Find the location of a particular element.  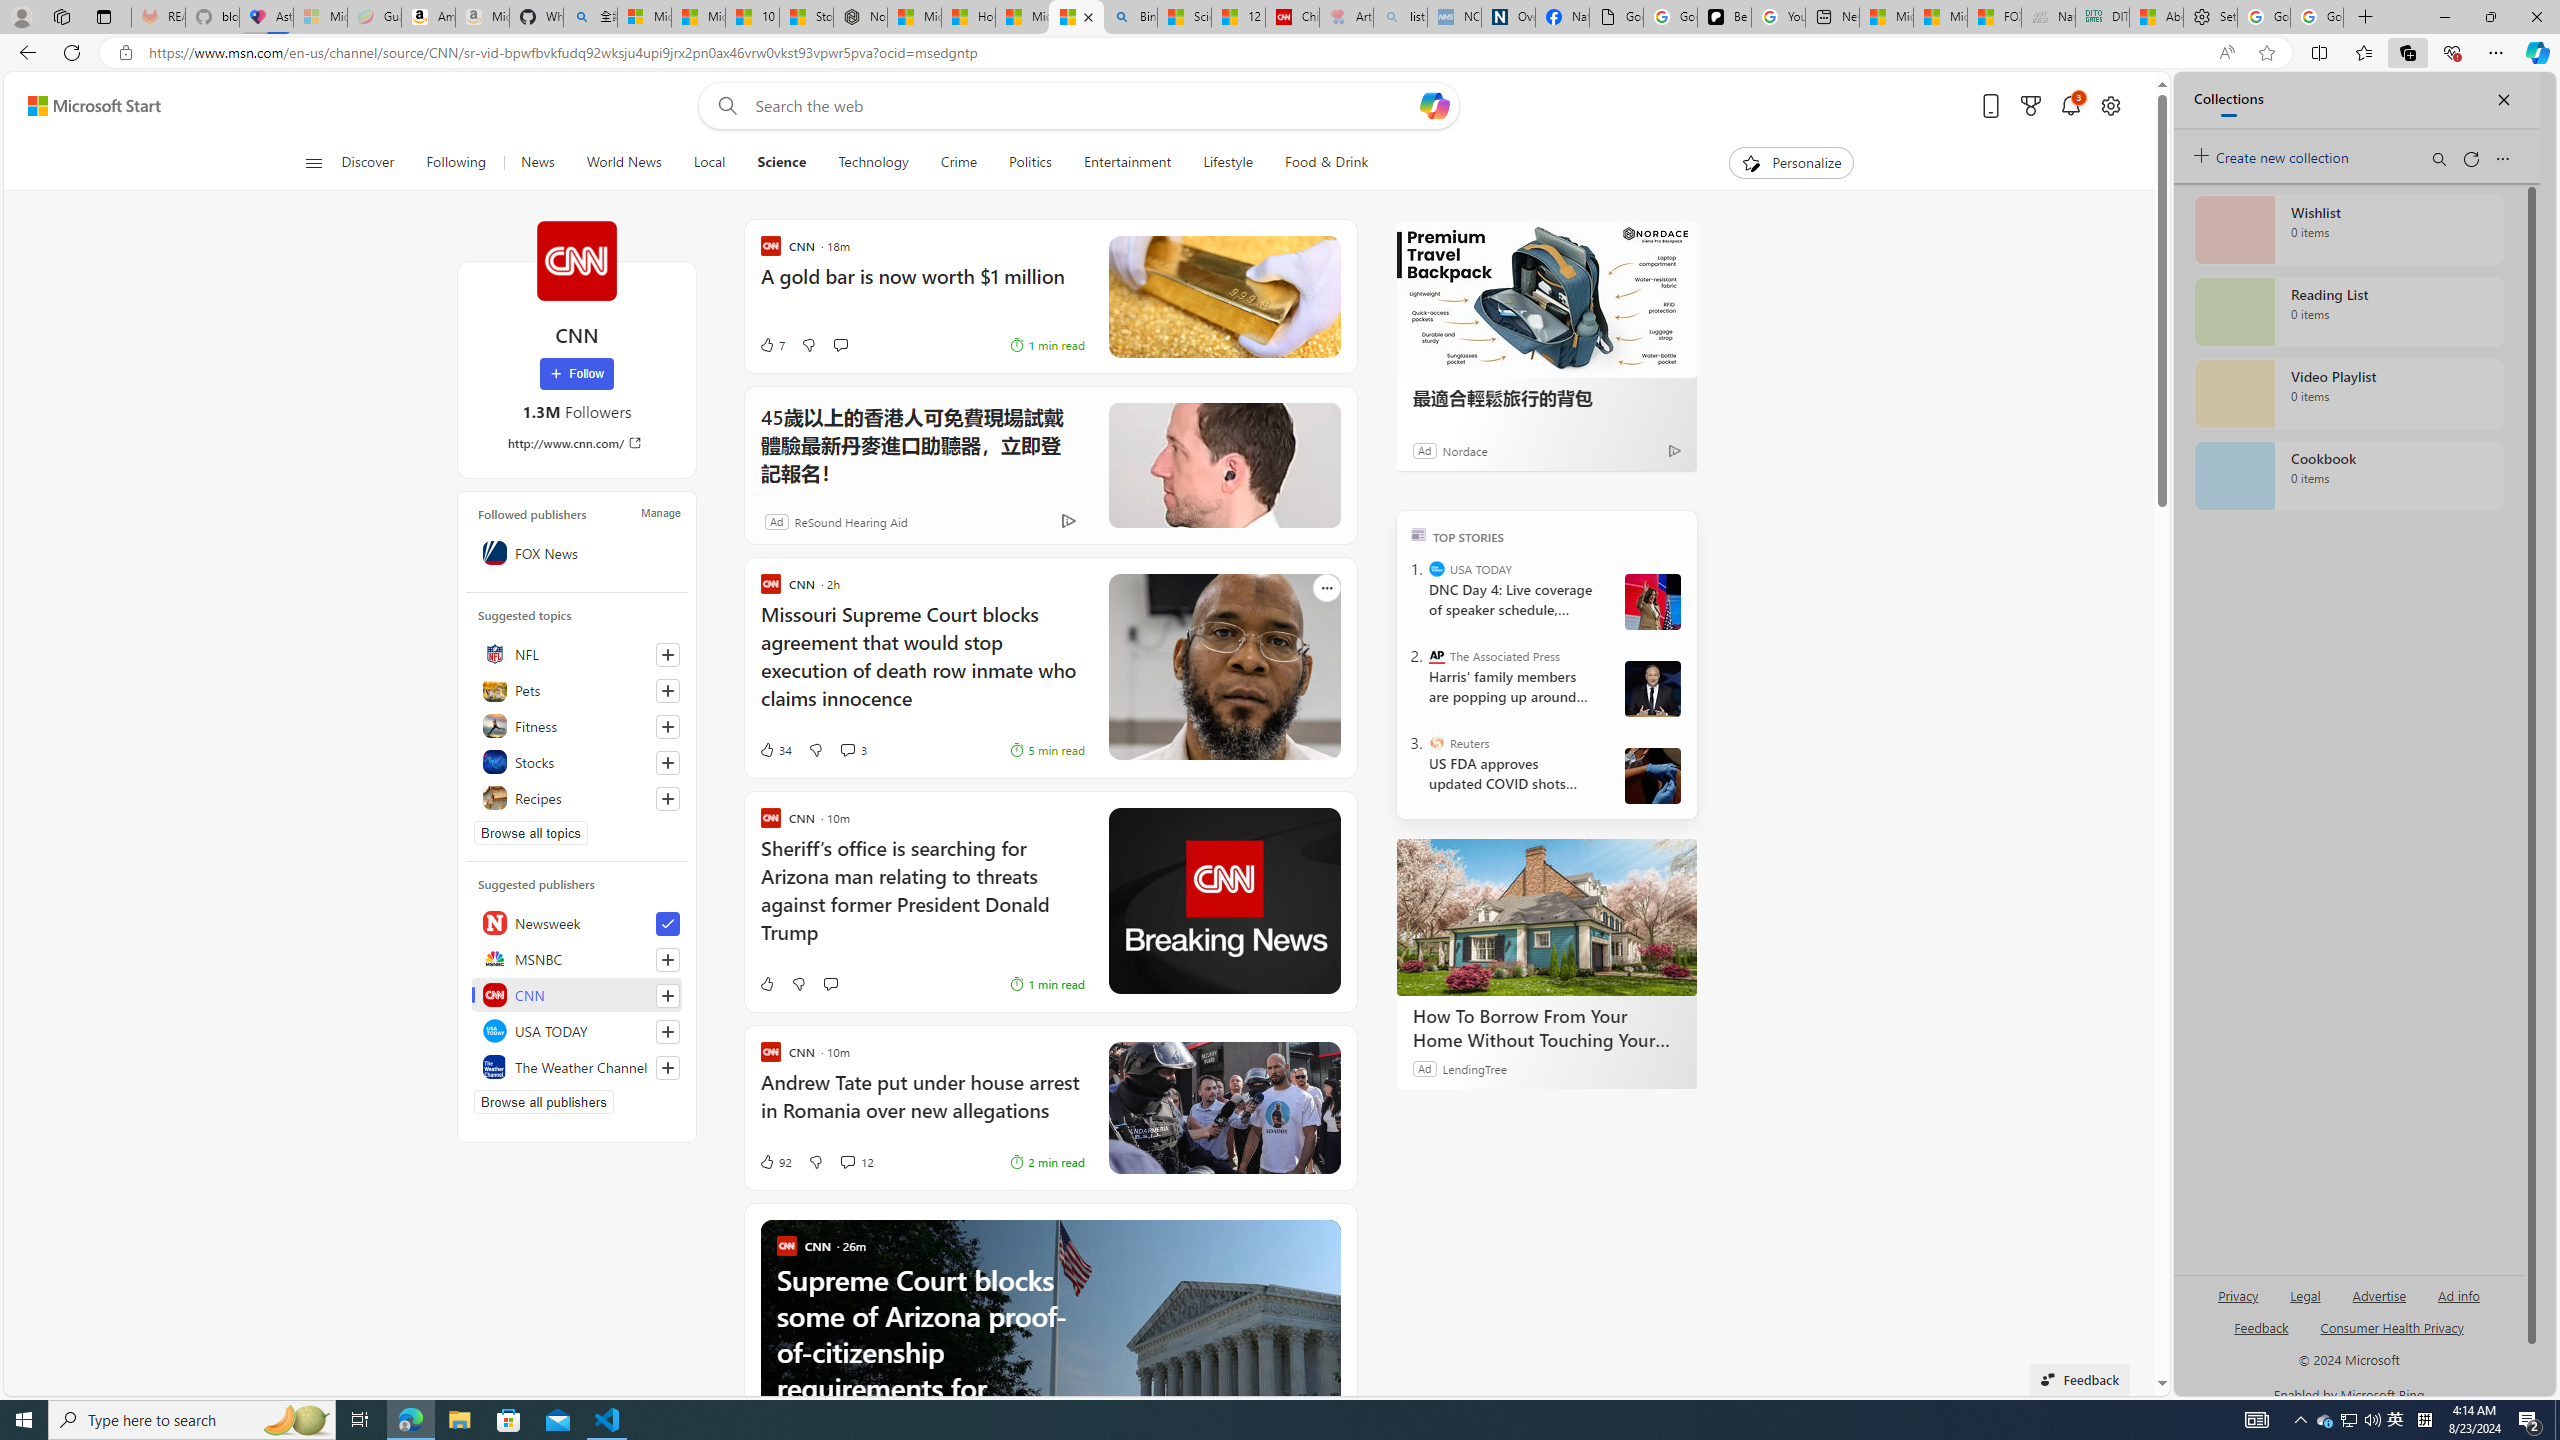

Enter your search term is located at coordinates (1085, 106).